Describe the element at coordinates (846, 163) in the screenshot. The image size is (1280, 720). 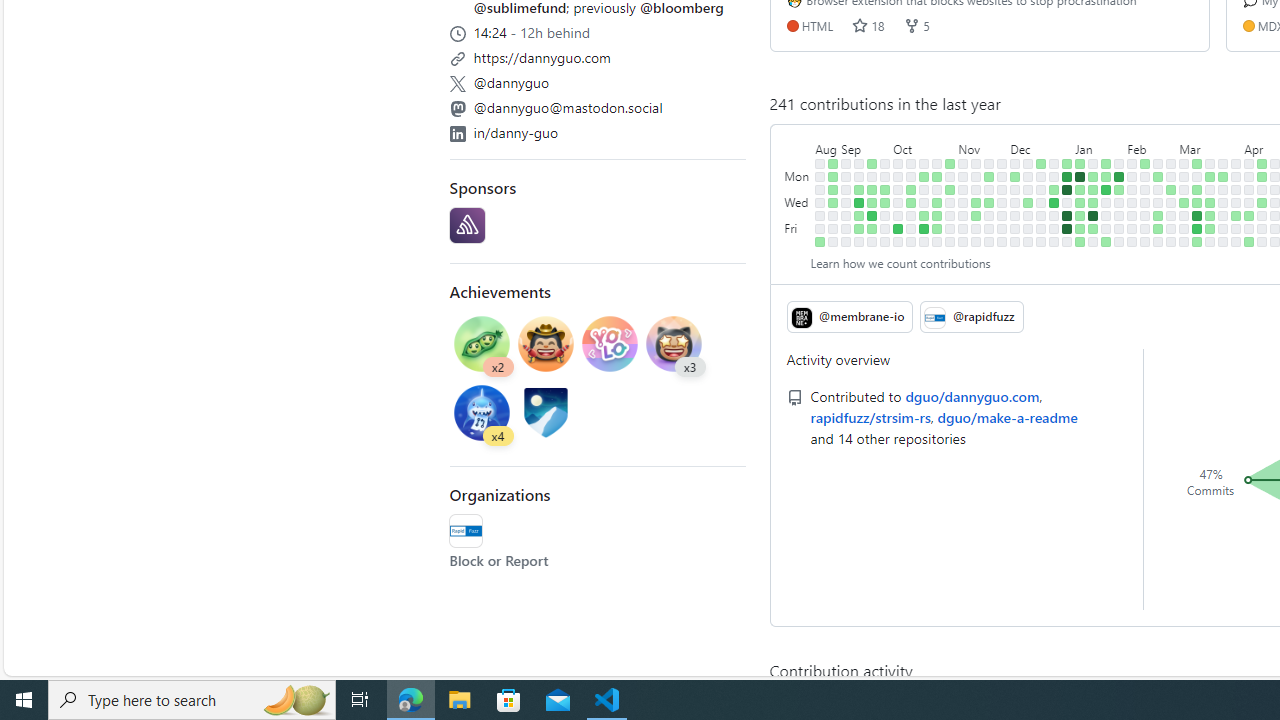
I see `No contributions on September 3rd.` at that location.